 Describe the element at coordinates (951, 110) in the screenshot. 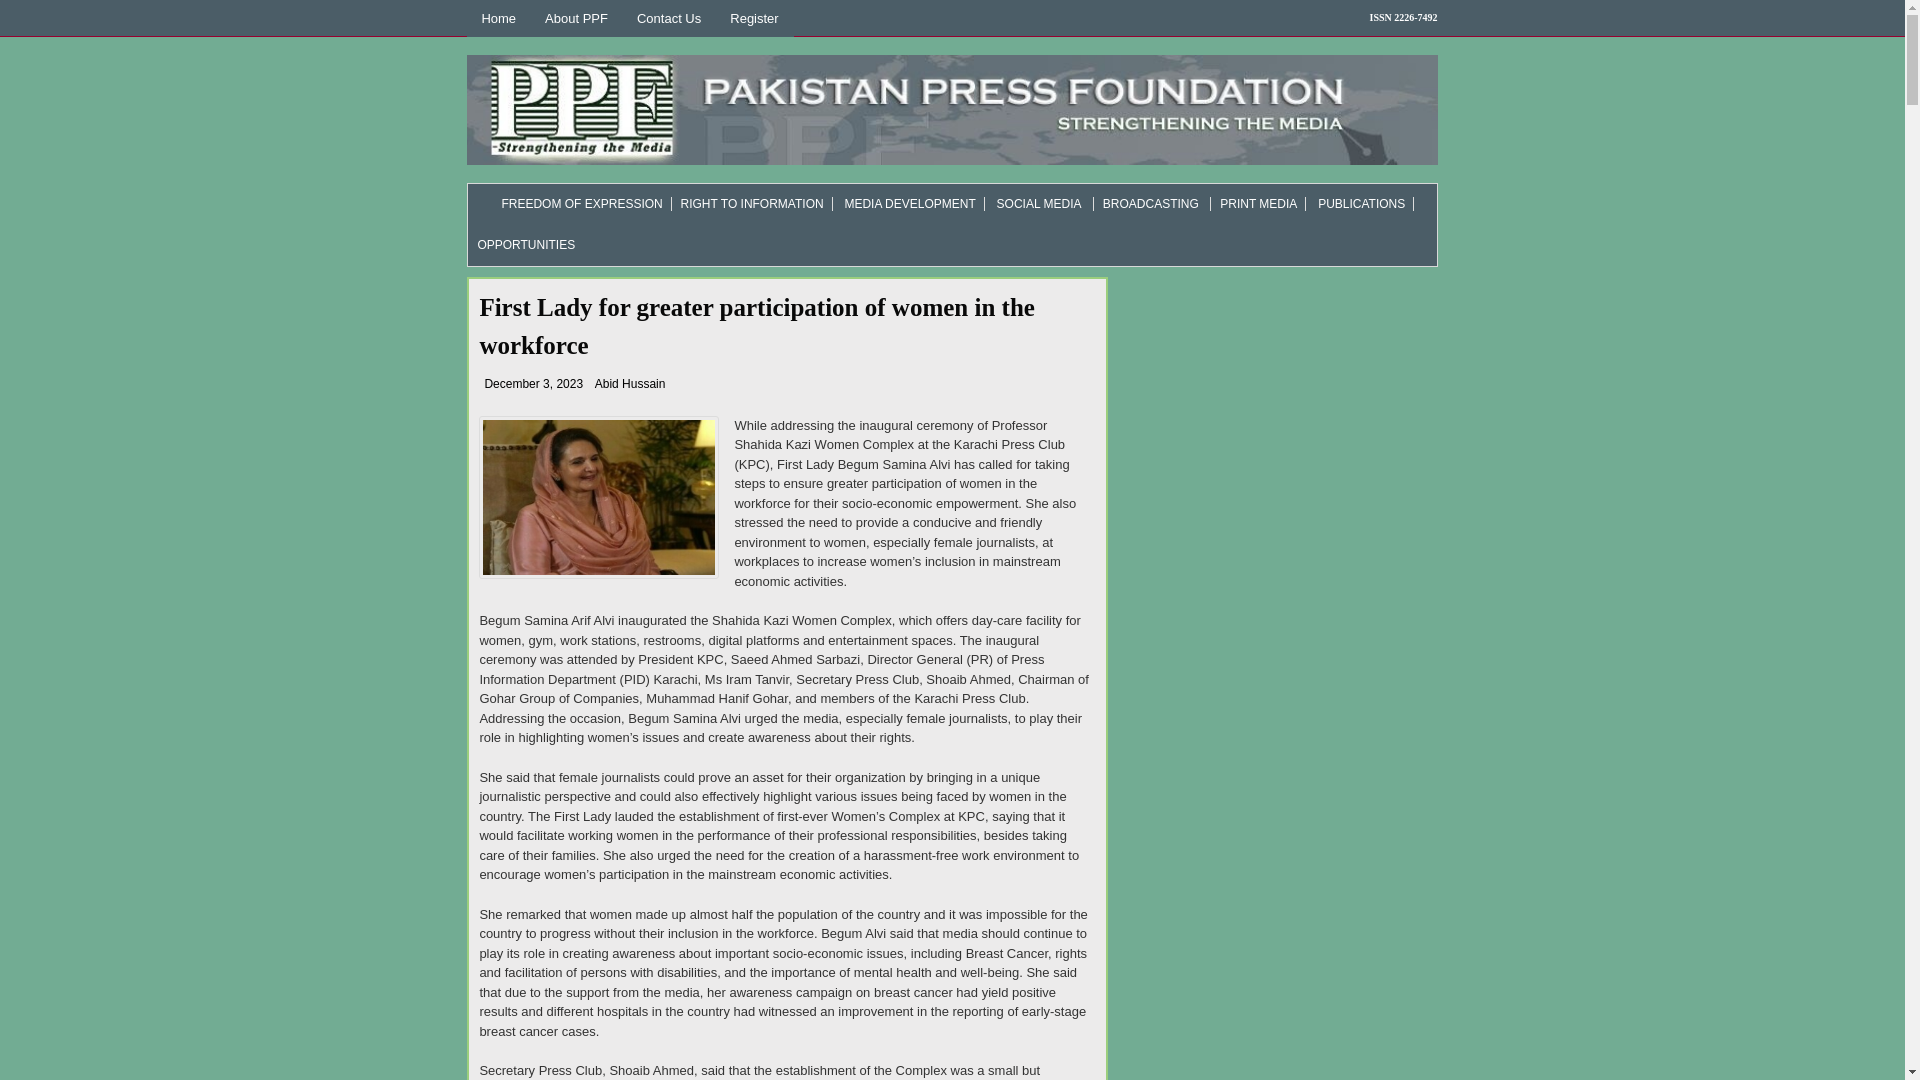

I see `Paksitan Press Foundtion` at that location.